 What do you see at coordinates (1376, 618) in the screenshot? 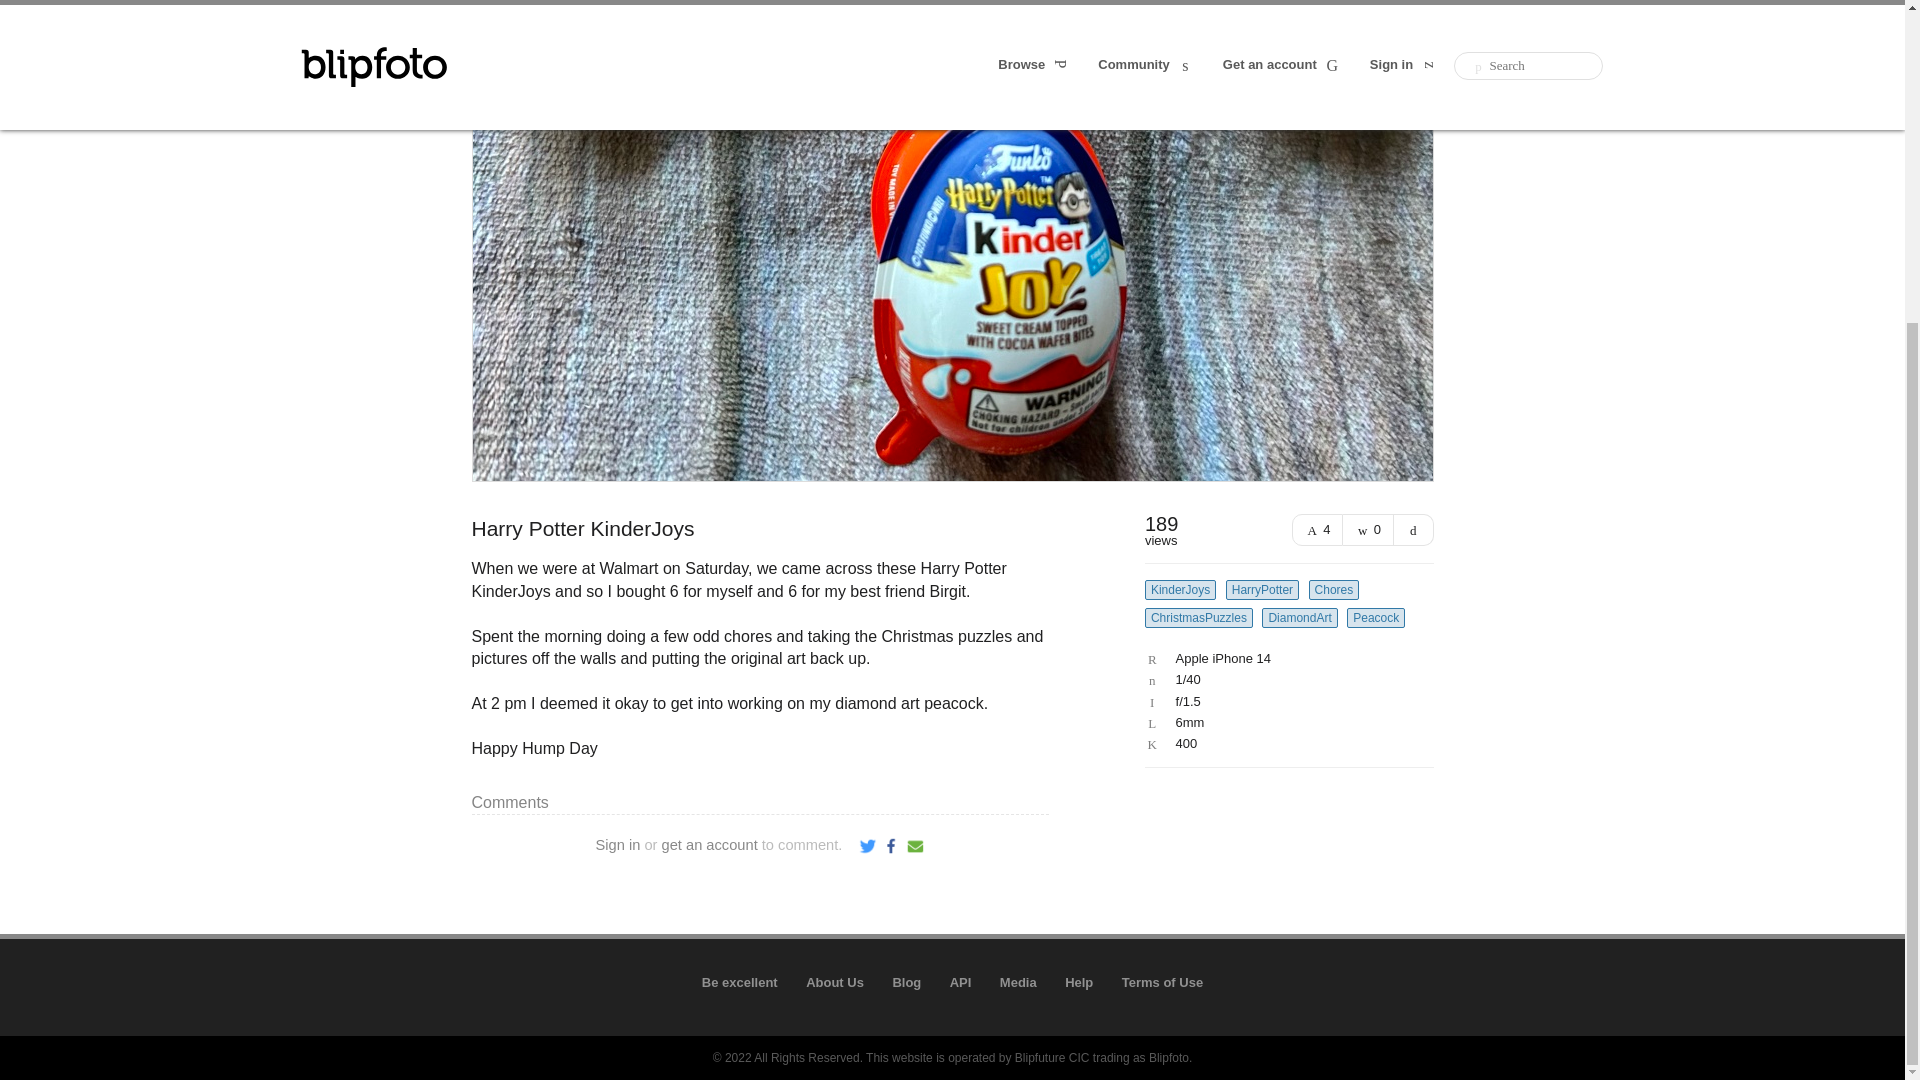
I see `Peacock` at bounding box center [1376, 618].